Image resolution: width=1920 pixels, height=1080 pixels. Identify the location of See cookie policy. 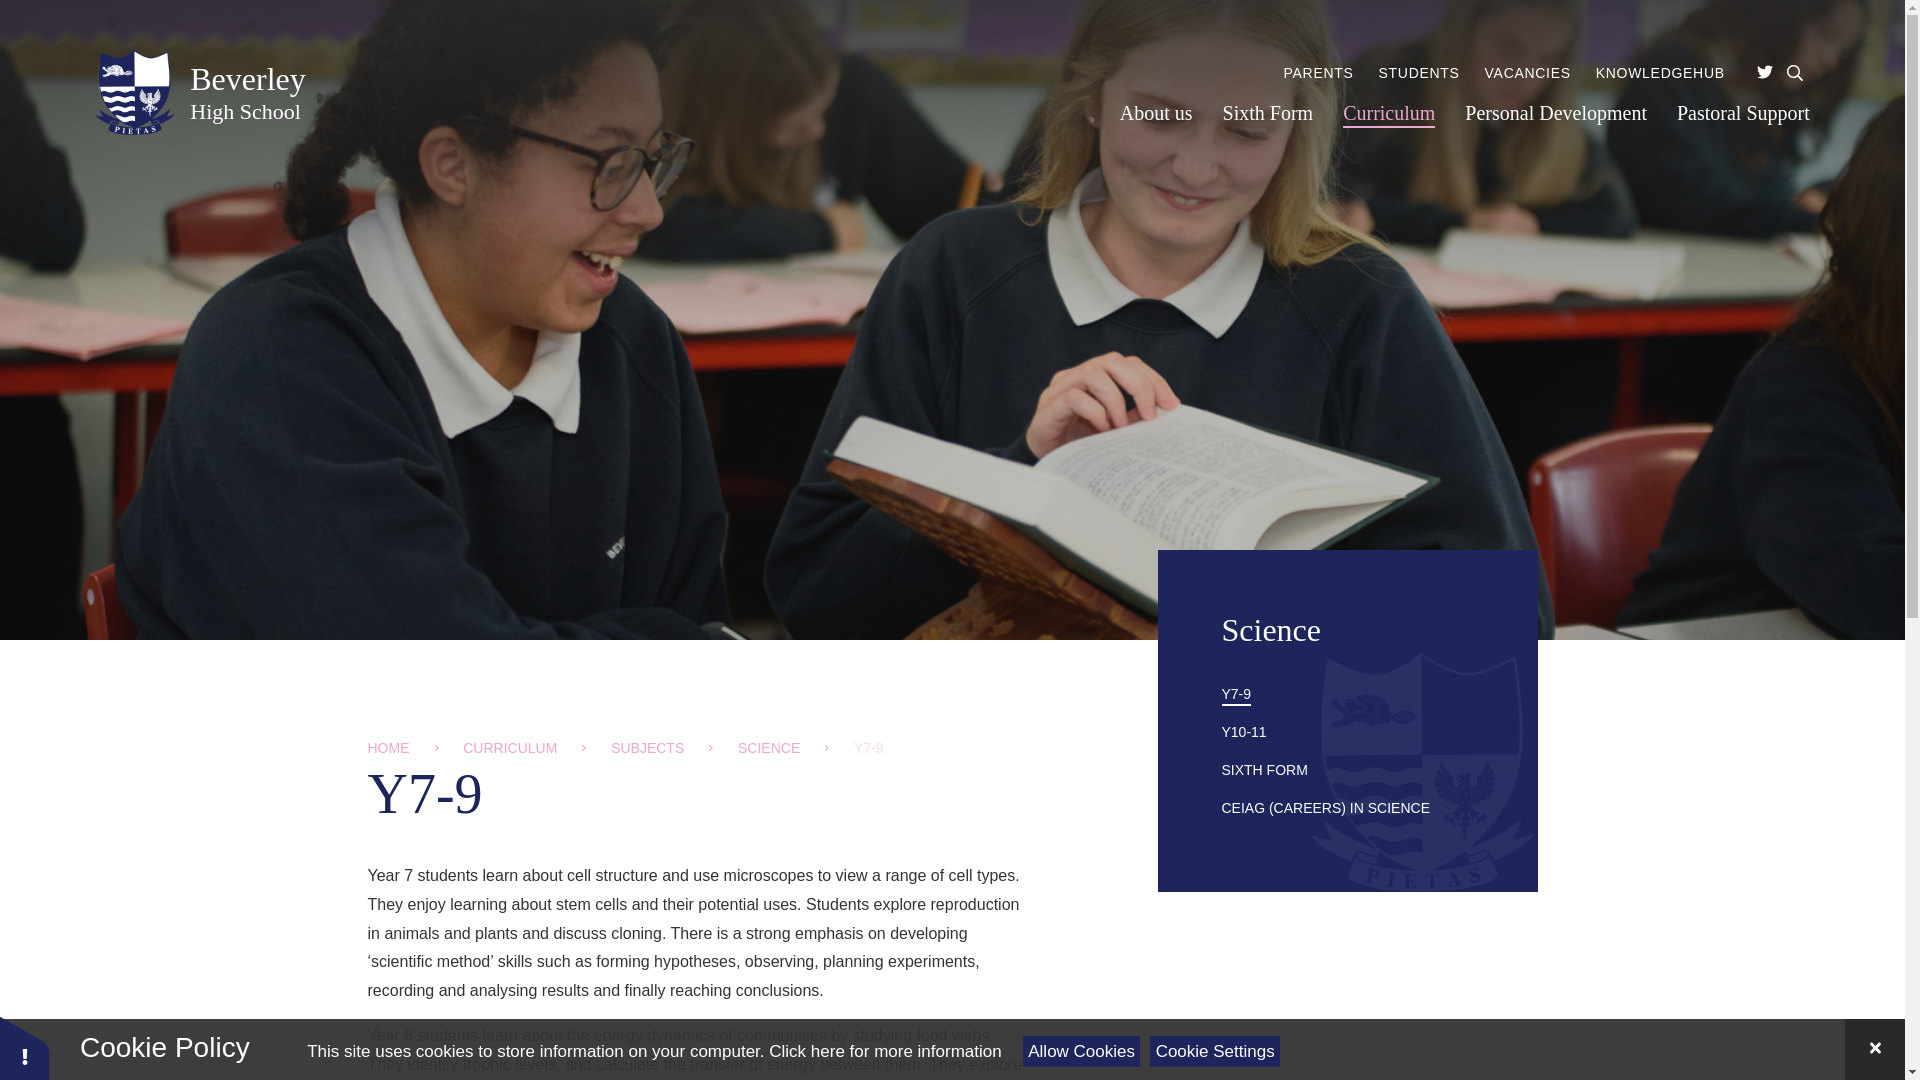
(1764, 72).